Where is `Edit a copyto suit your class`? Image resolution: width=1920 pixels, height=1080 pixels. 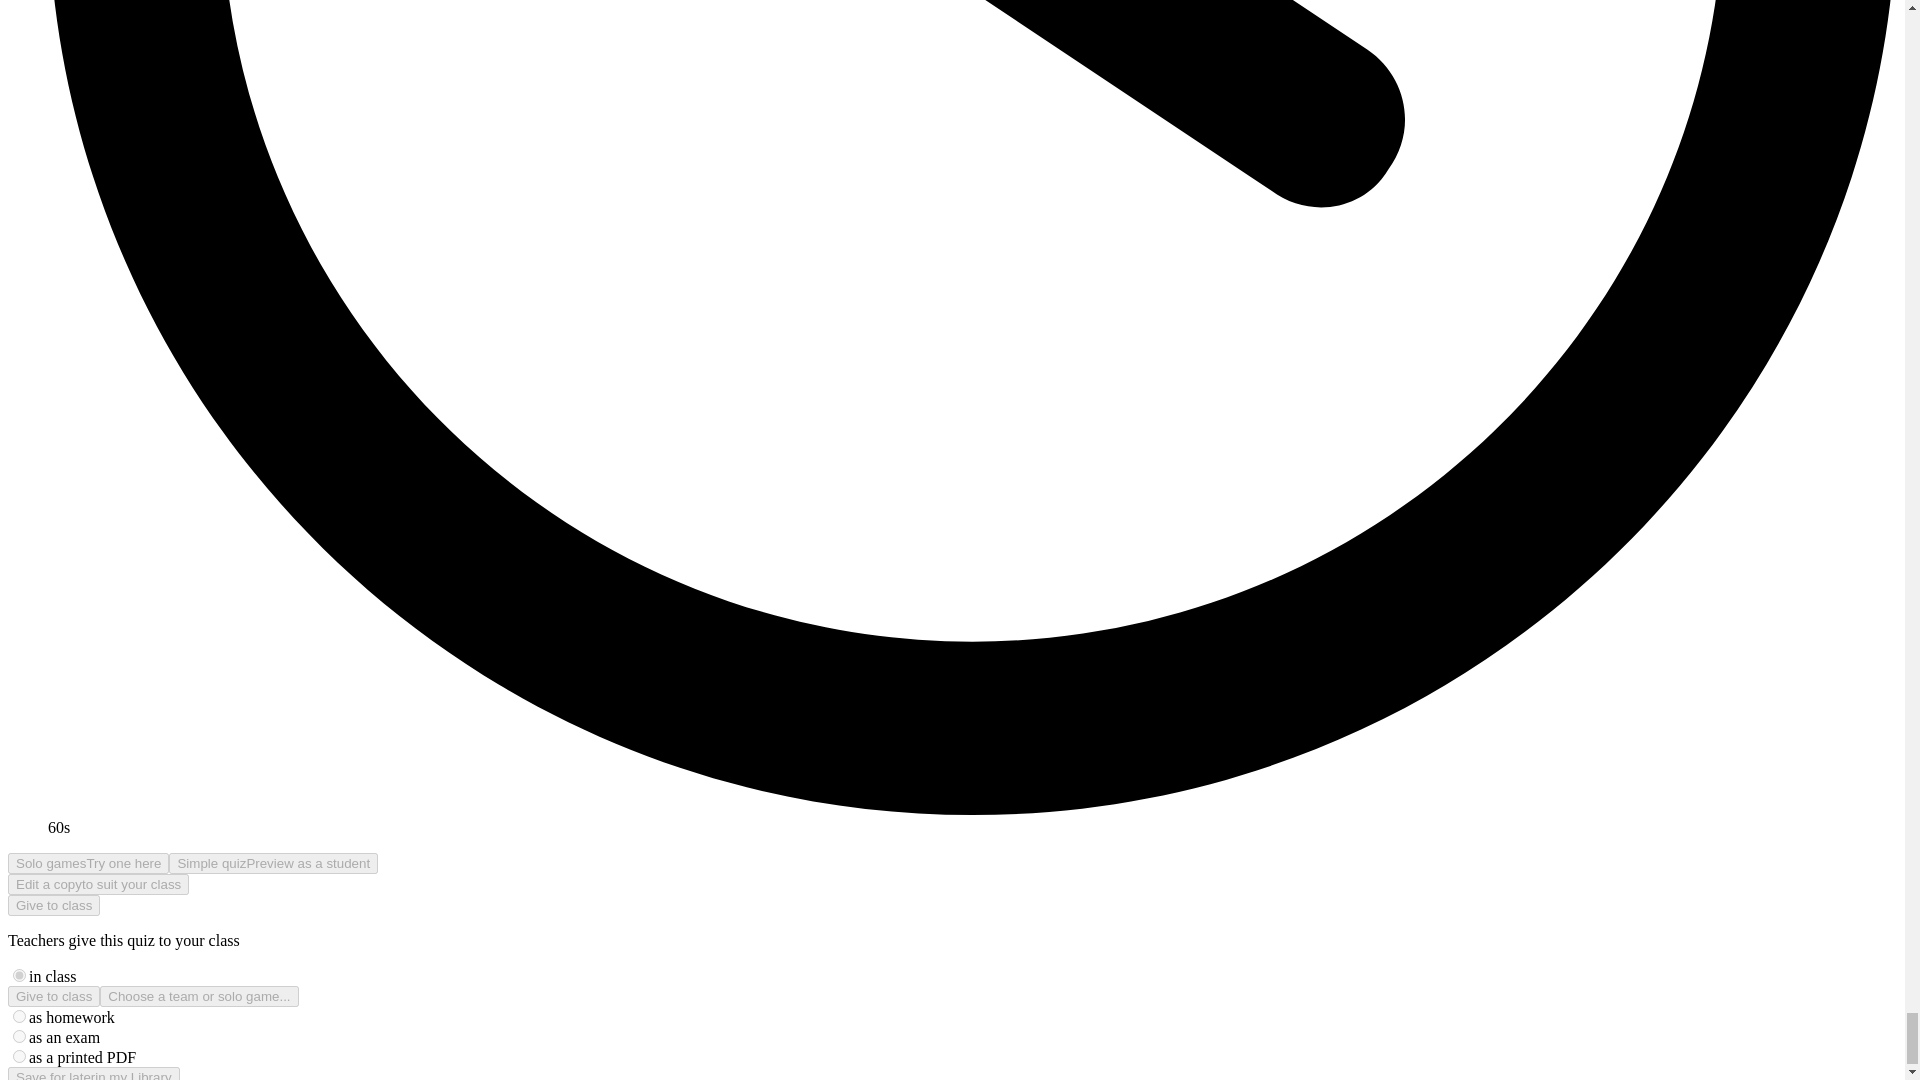 Edit a copyto suit your class is located at coordinates (98, 884).